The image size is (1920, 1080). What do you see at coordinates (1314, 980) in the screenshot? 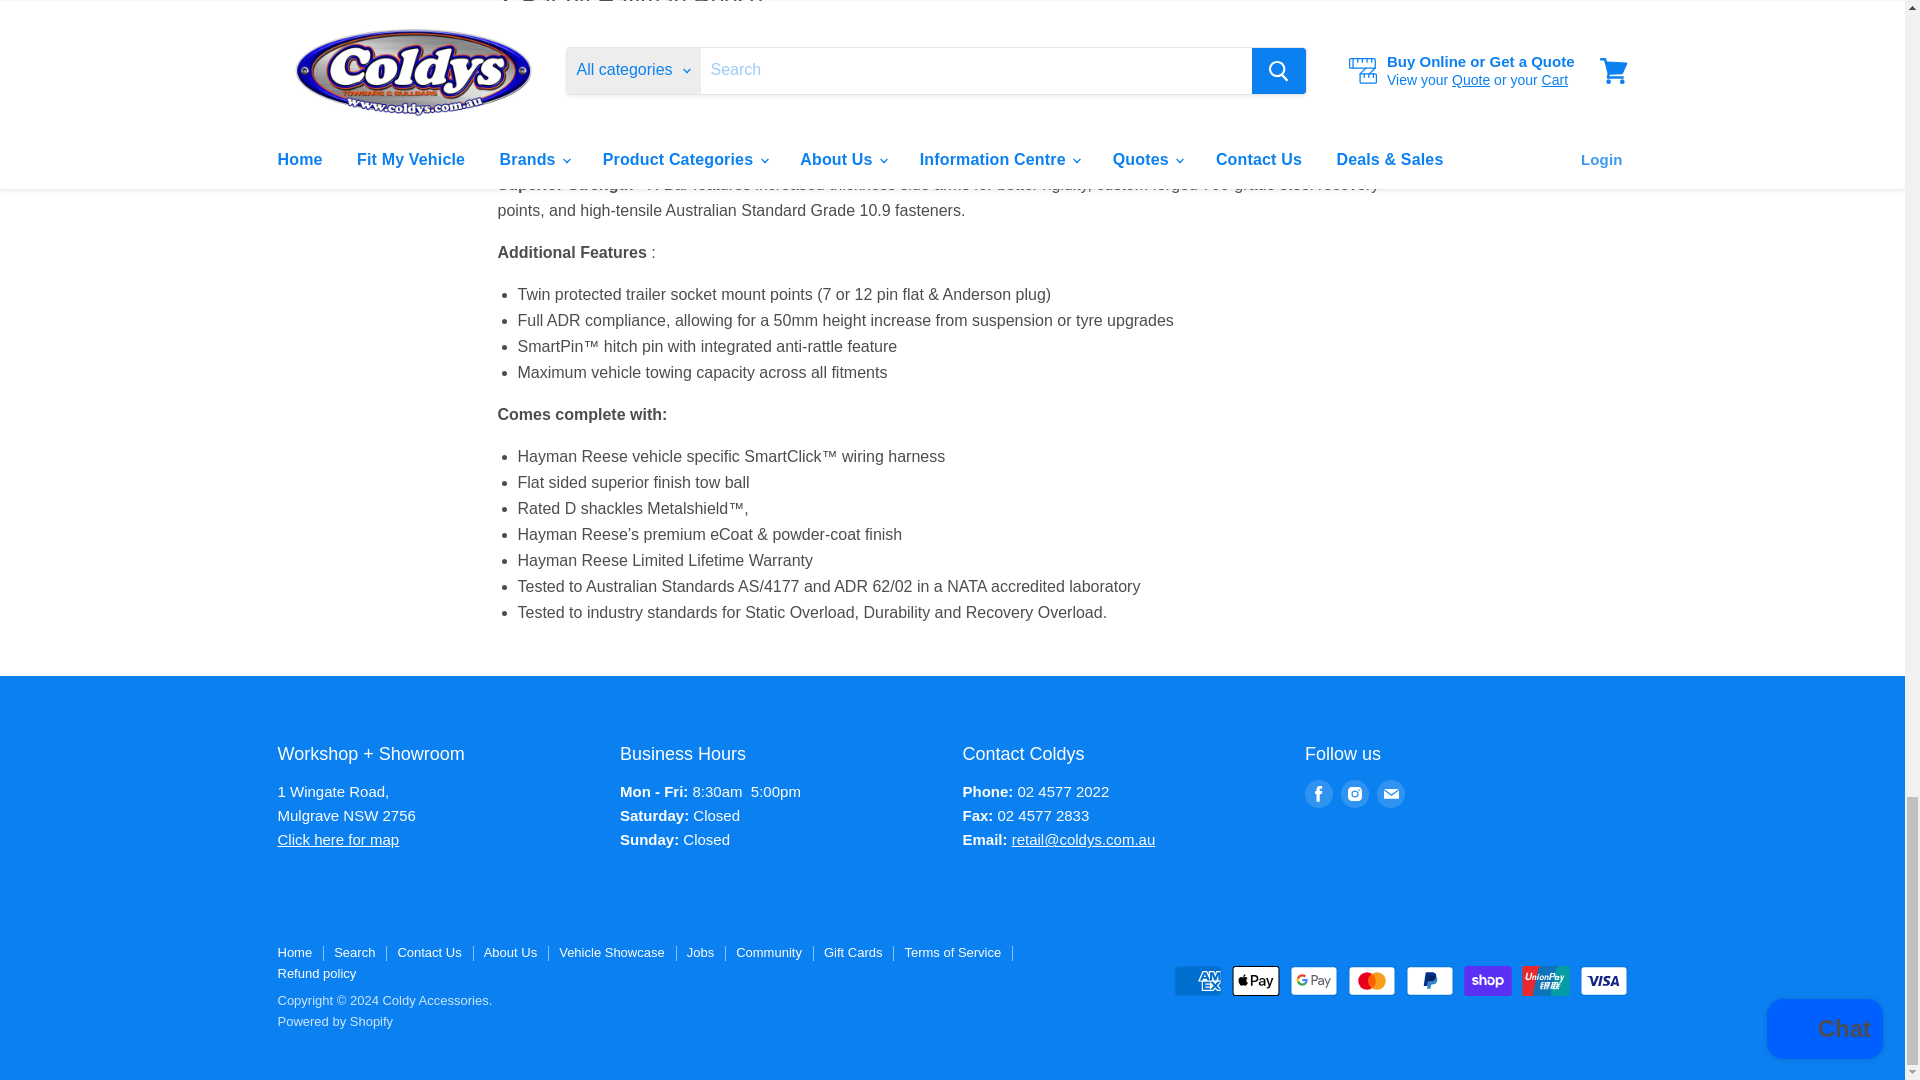
I see `Google Pay` at bounding box center [1314, 980].